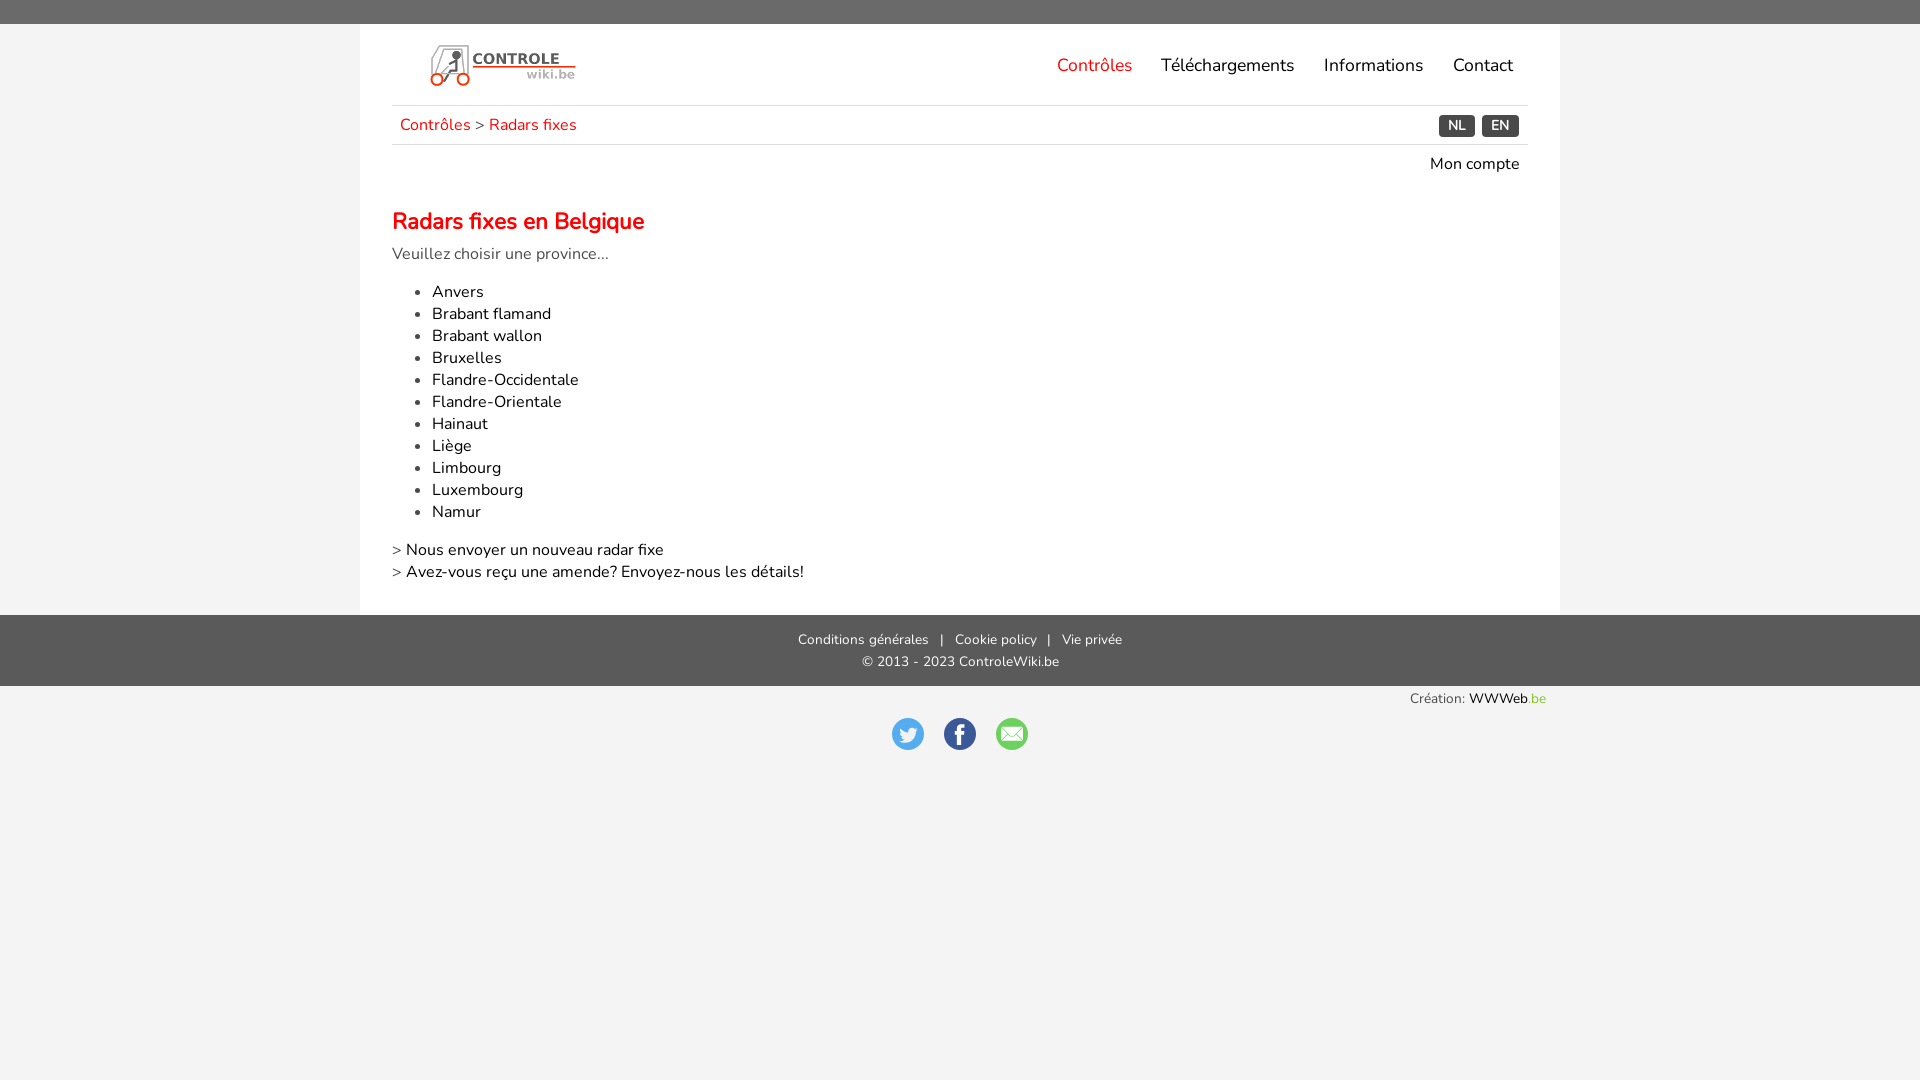 The height and width of the screenshot is (1080, 1920). Describe the element at coordinates (1374, 65) in the screenshot. I see `Informations` at that location.